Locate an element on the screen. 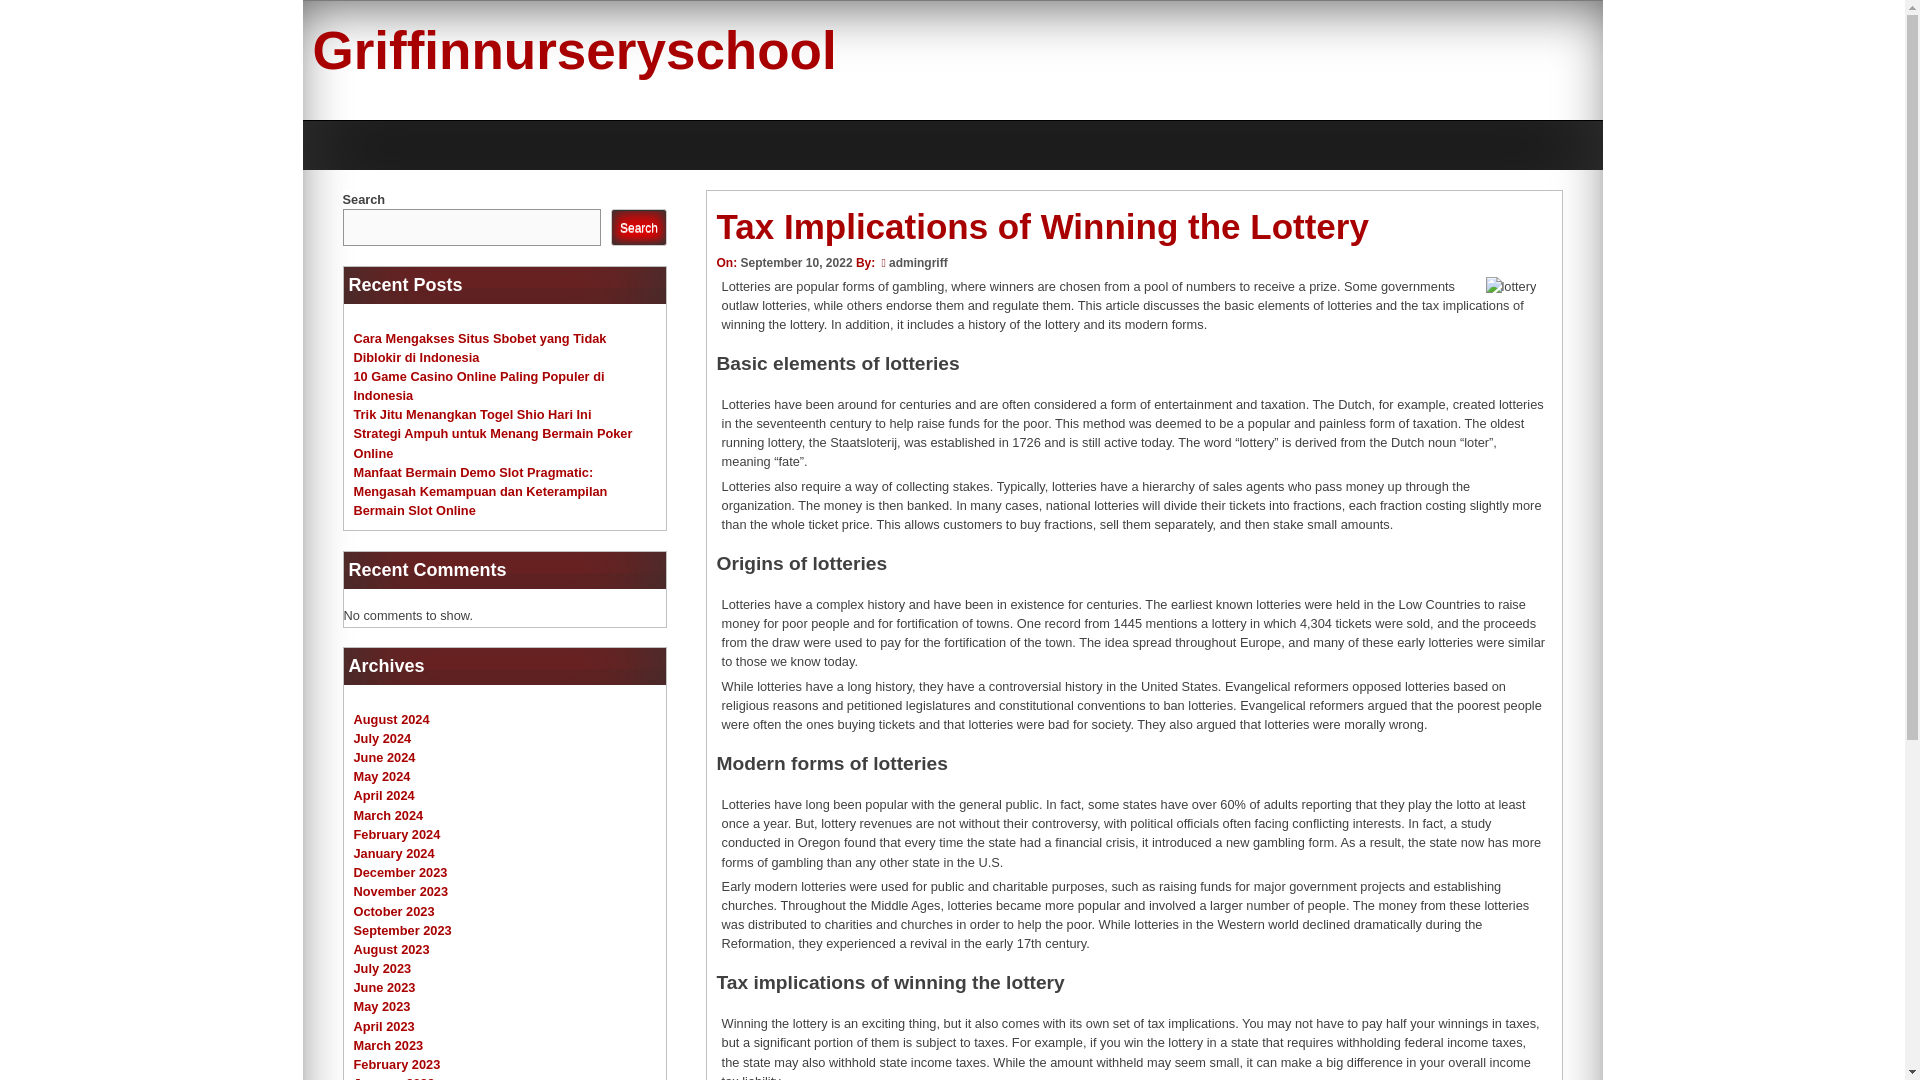 This screenshot has width=1920, height=1080. February 2024 is located at coordinates (397, 834).